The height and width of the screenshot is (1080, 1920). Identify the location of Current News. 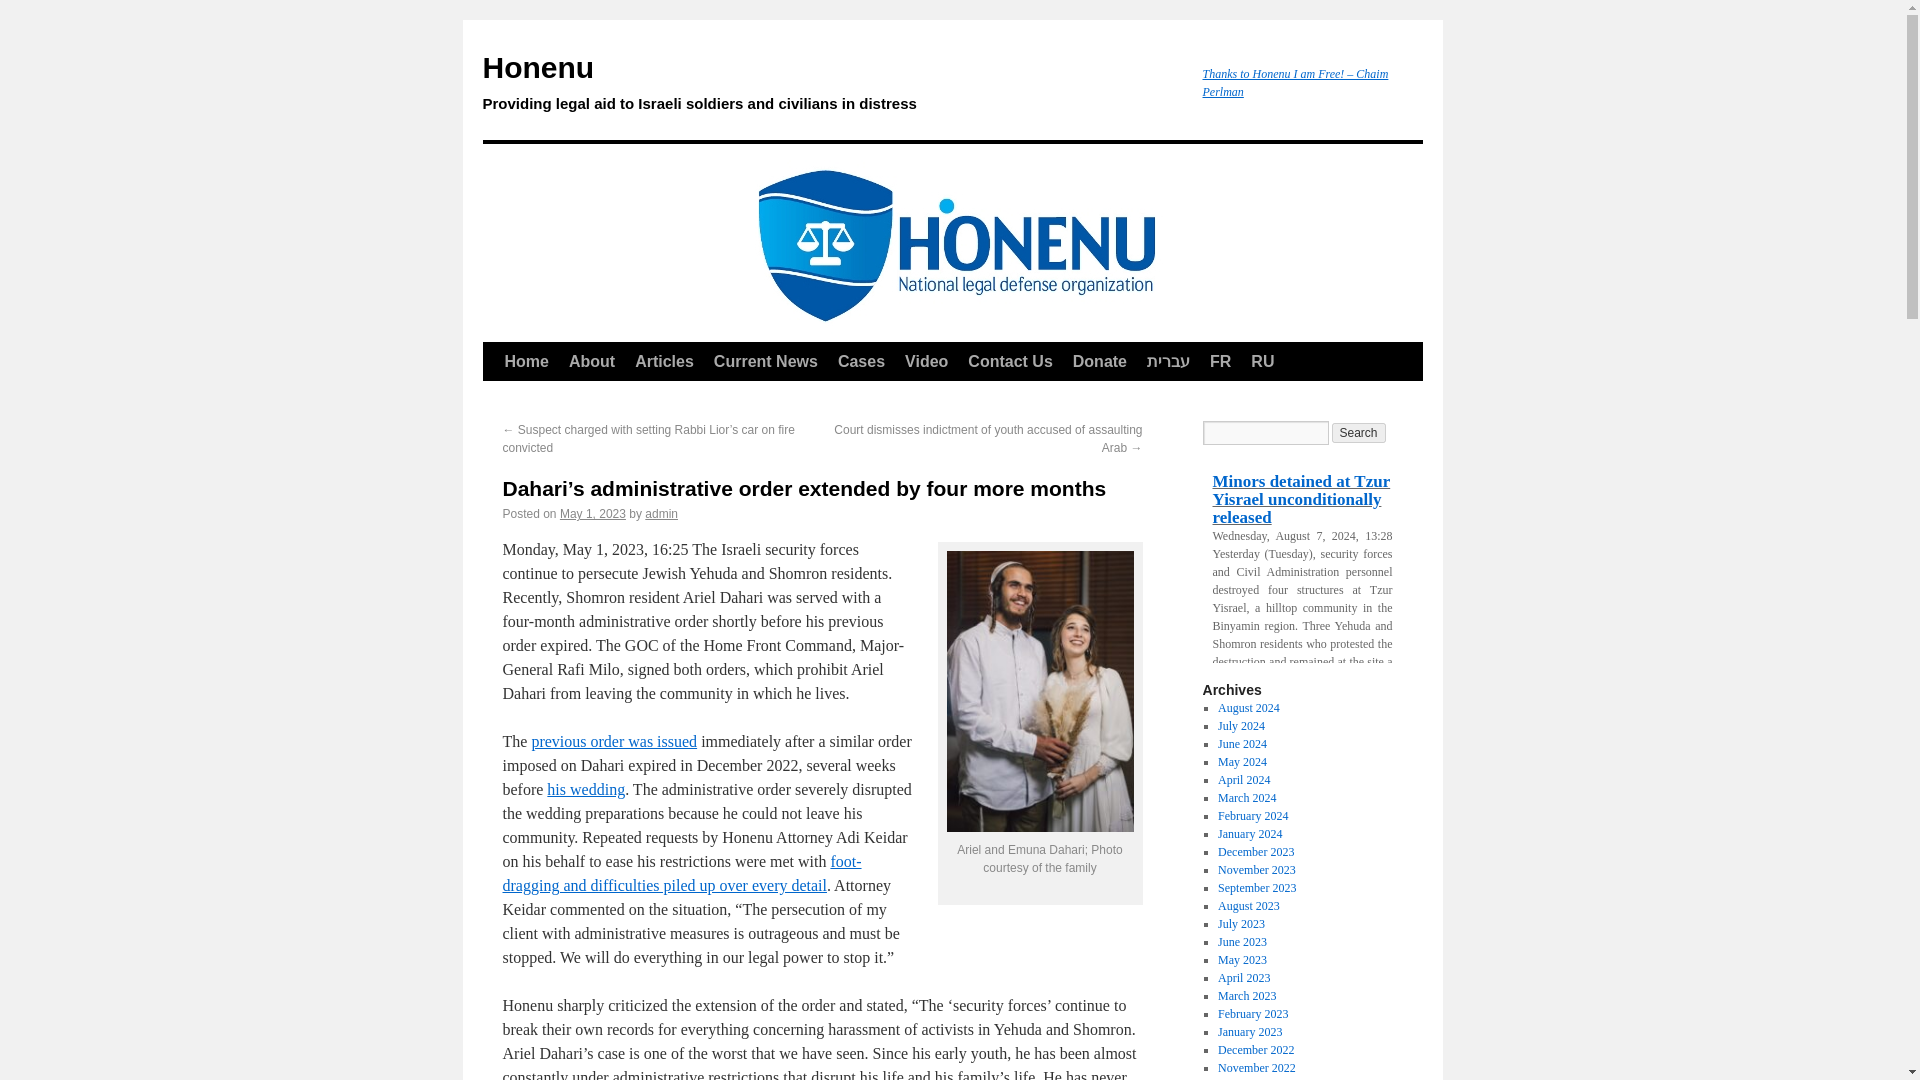
(766, 362).